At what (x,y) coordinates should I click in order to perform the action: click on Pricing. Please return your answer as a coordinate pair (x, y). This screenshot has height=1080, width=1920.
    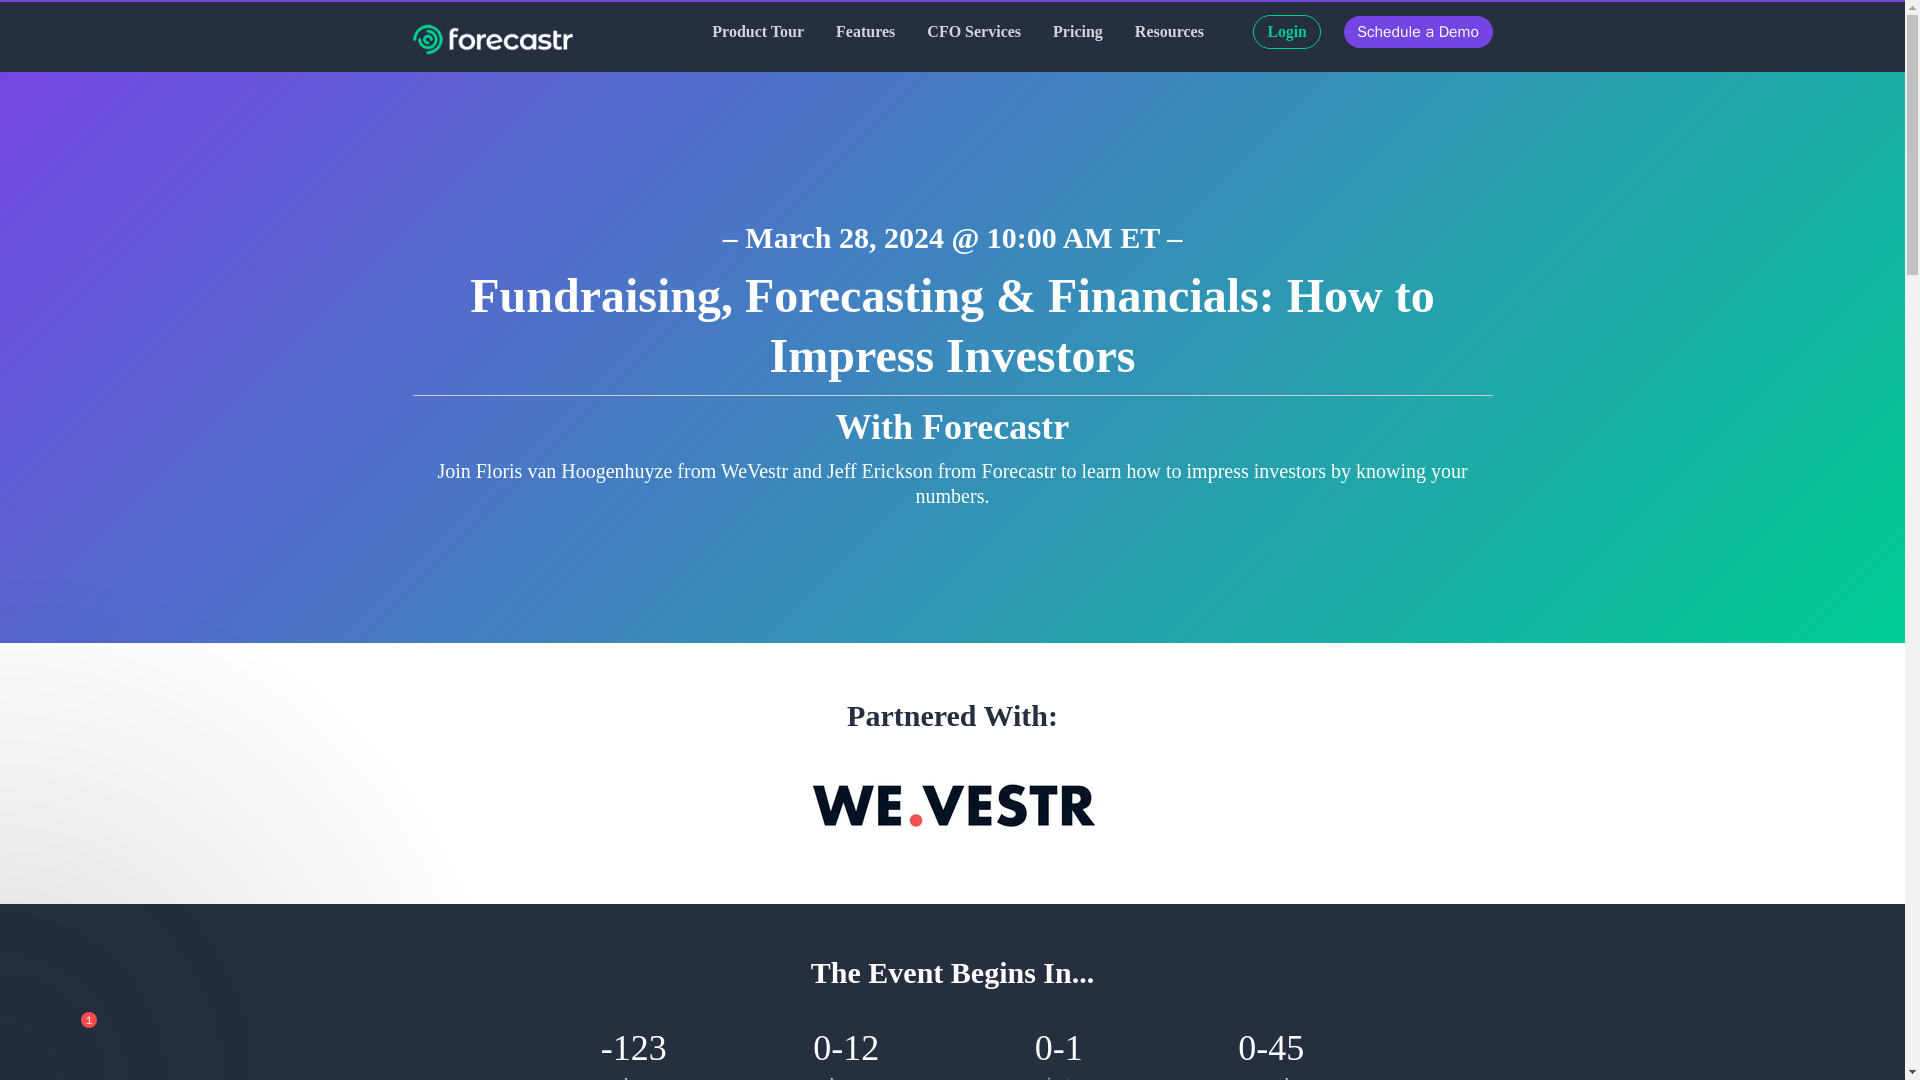
    Looking at the image, I should click on (1077, 32).